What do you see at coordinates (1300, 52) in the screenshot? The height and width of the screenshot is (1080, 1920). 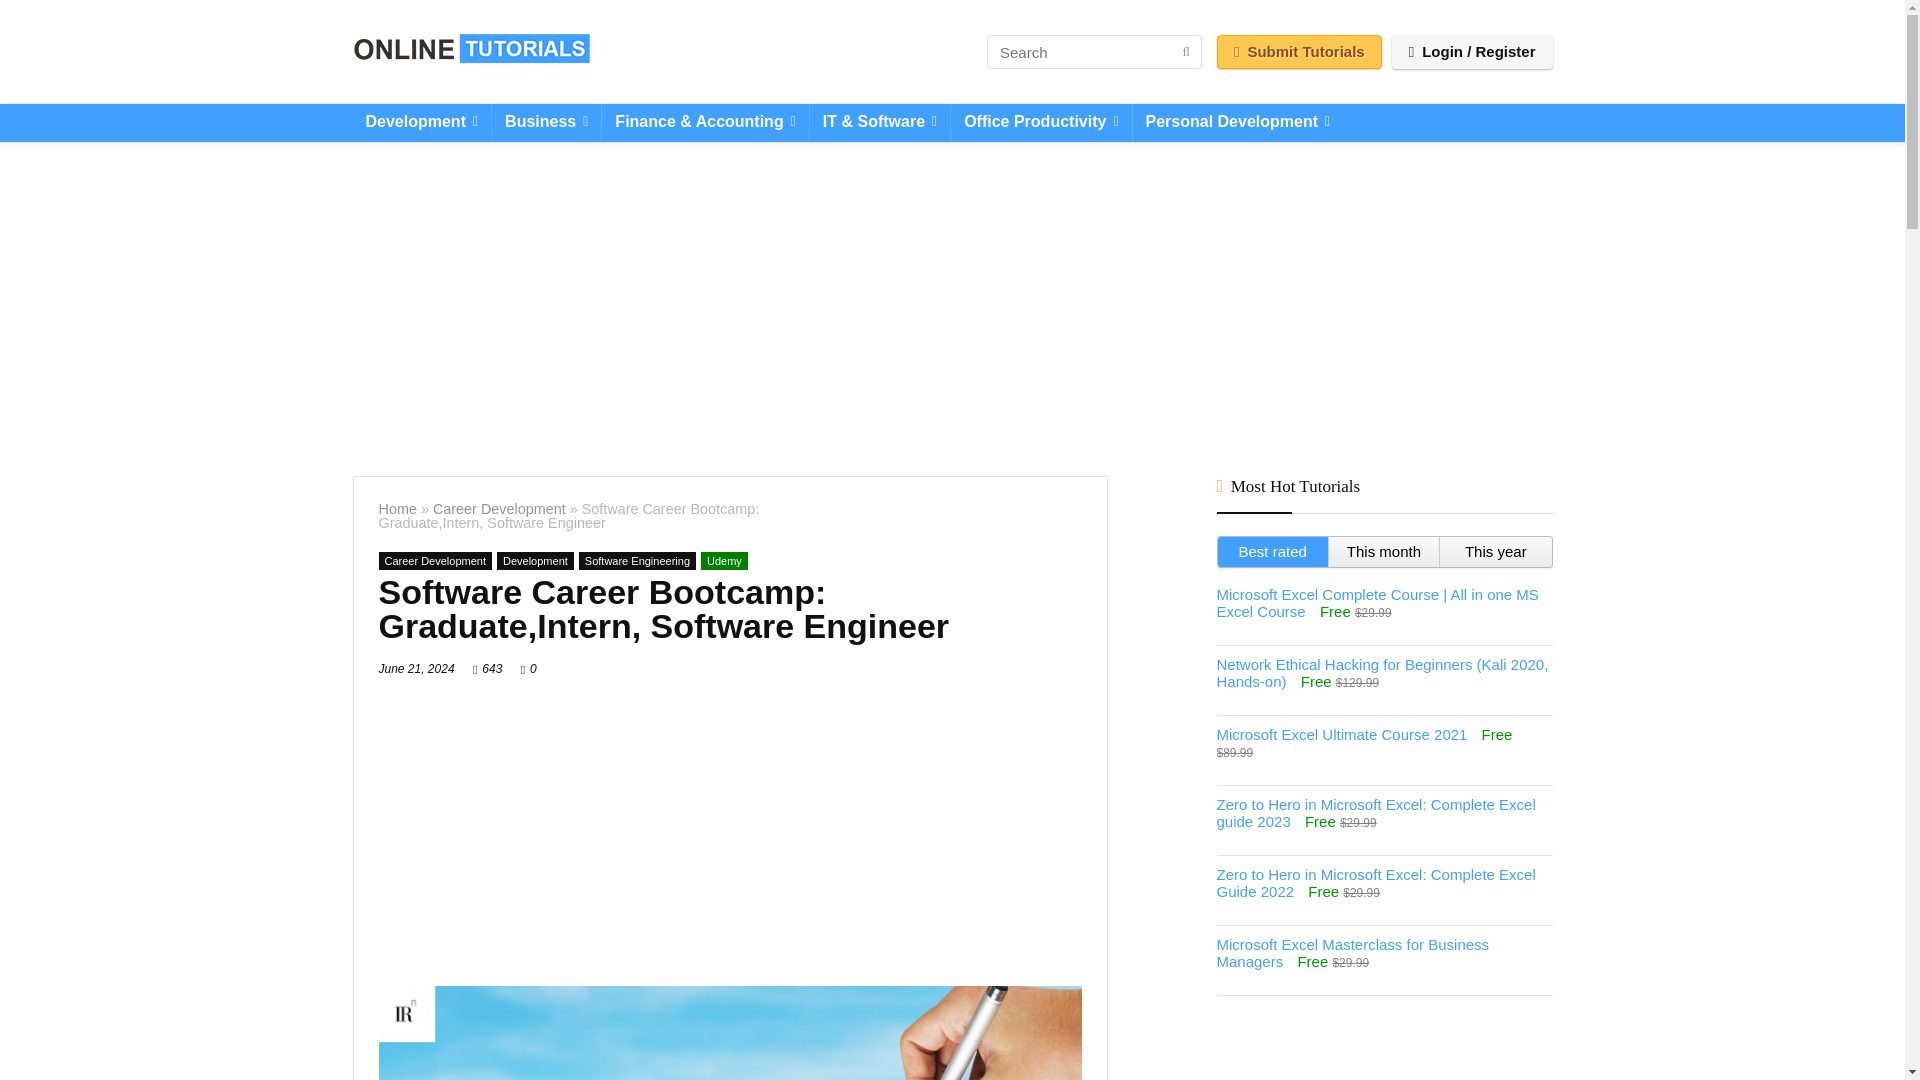 I see `Submit Tutorials` at bounding box center [1300, 52].